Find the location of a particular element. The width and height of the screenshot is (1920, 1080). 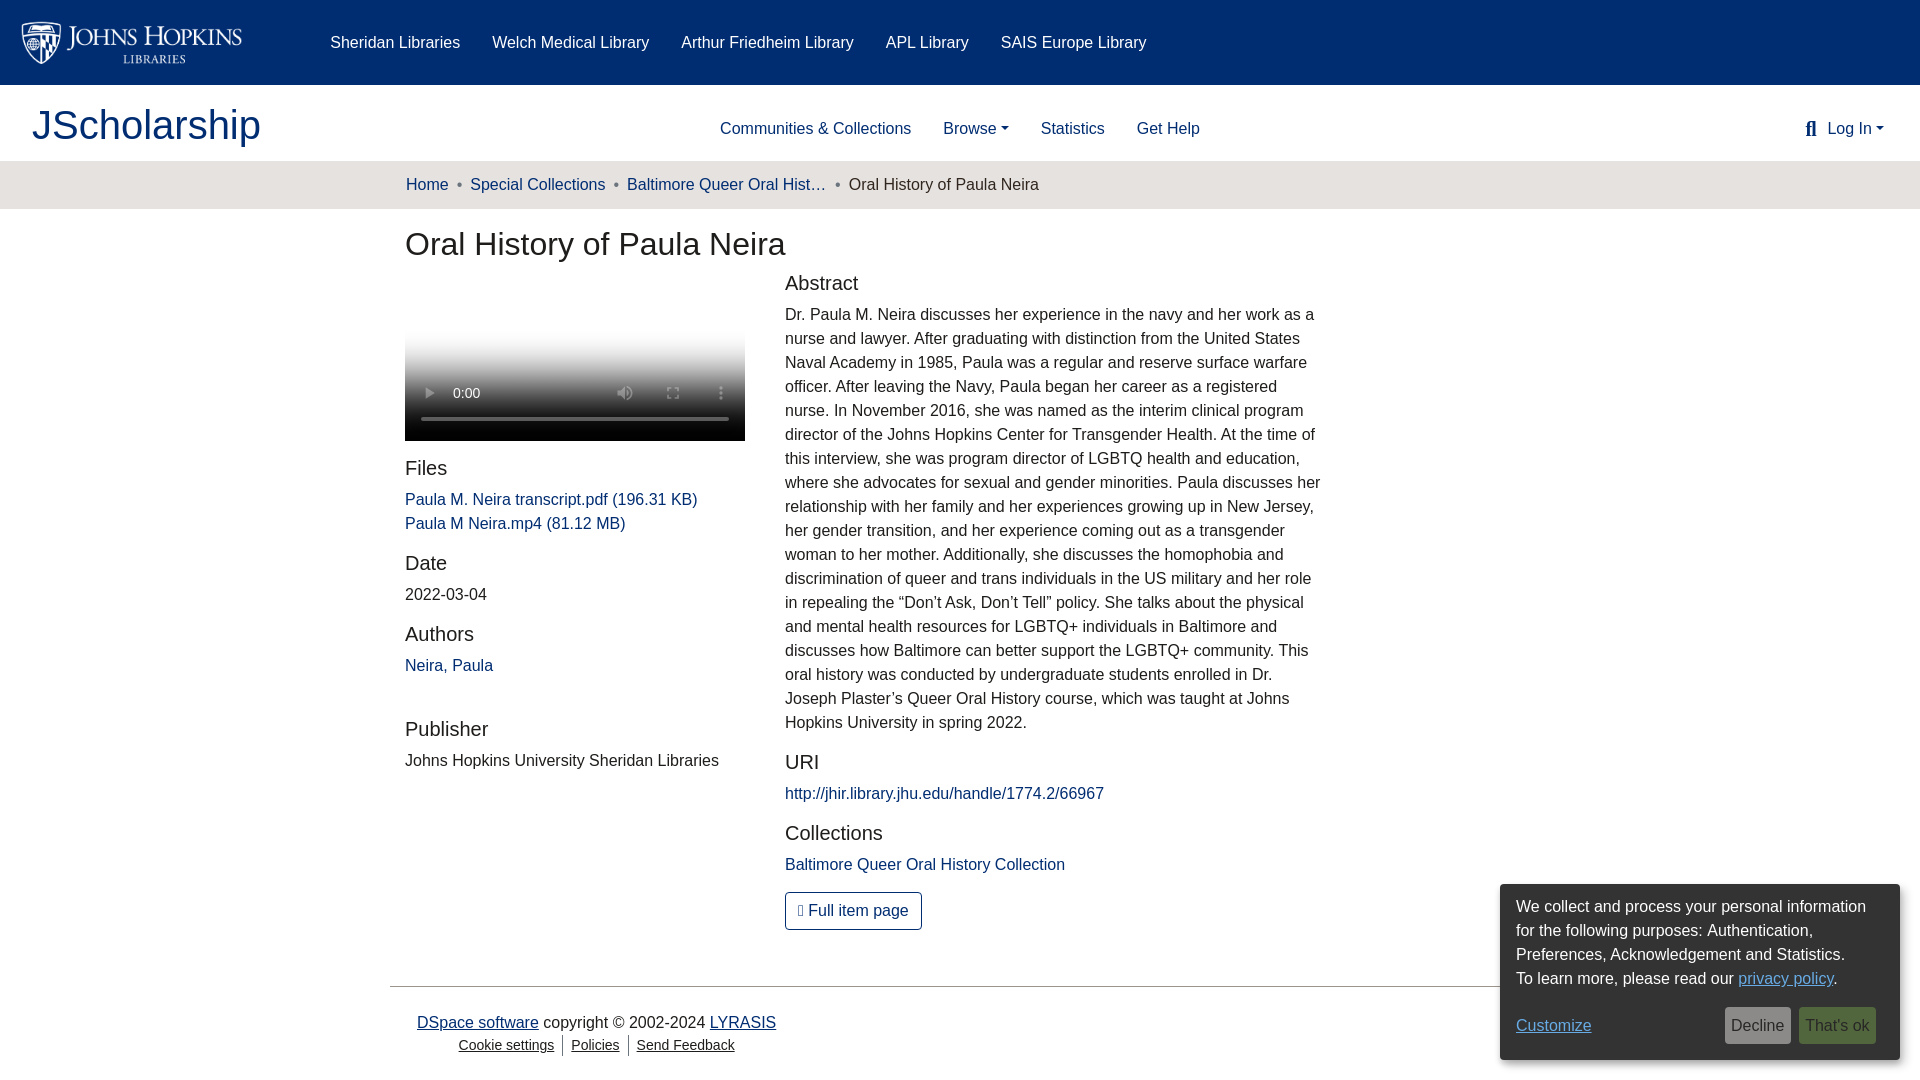

Download bitstream is located at coordinates (552, 499).